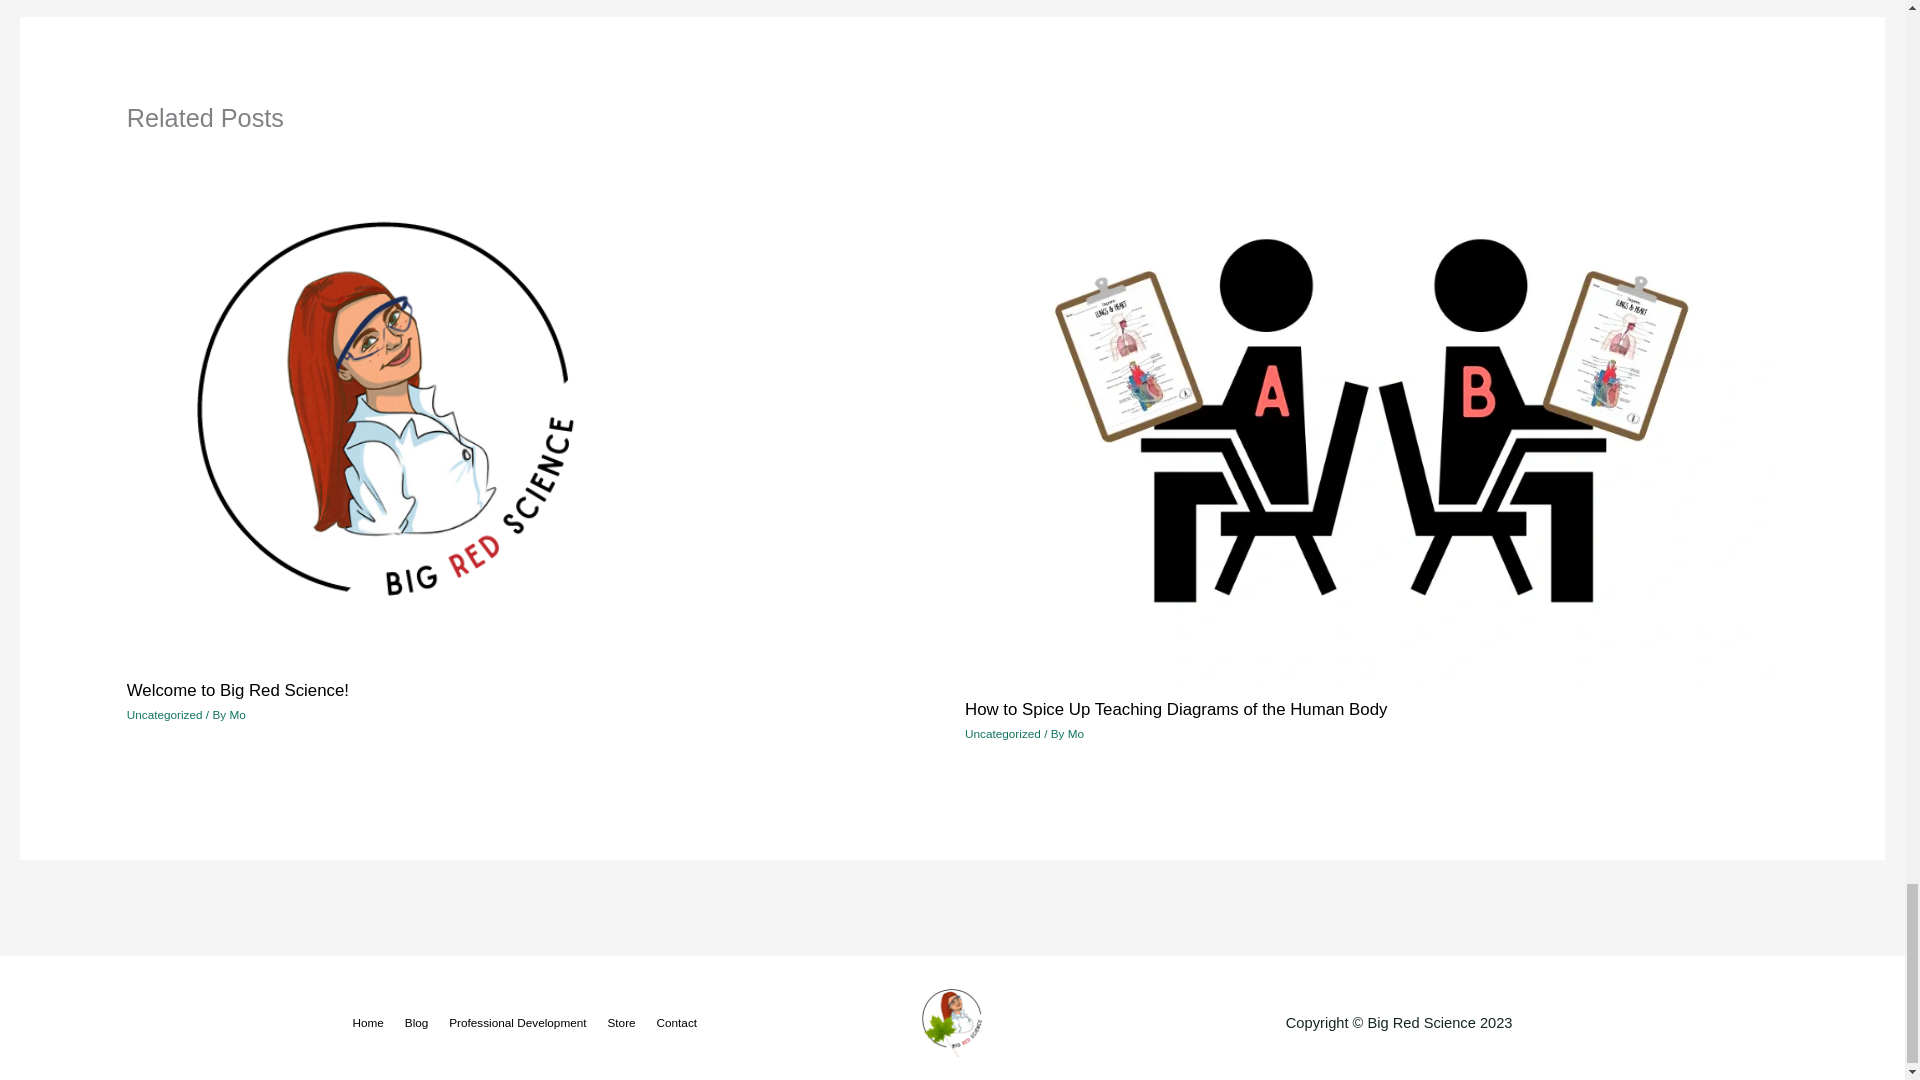  I want to click on How to Spice Up Teaching Diagrams of the Human Body, so click(1176, 709).